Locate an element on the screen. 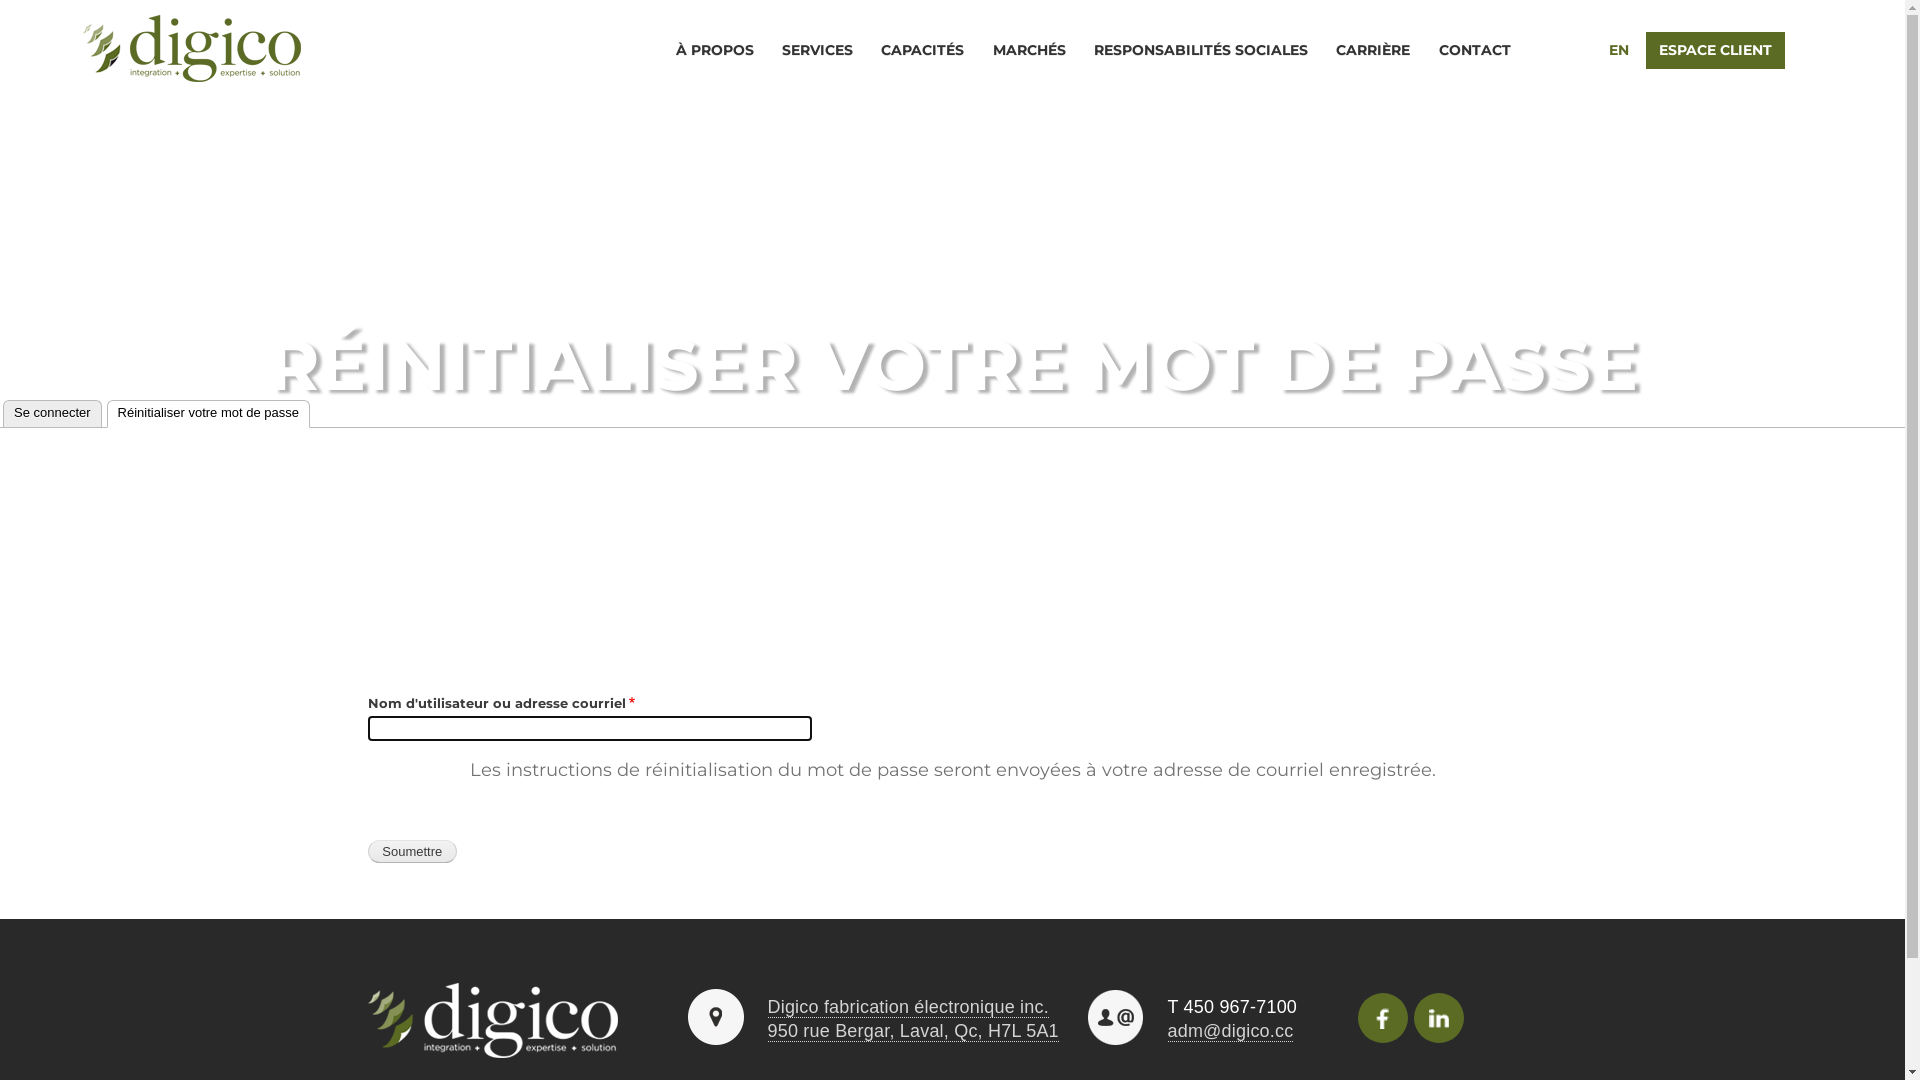  CONTACT is located at coordinates (1475, 50).